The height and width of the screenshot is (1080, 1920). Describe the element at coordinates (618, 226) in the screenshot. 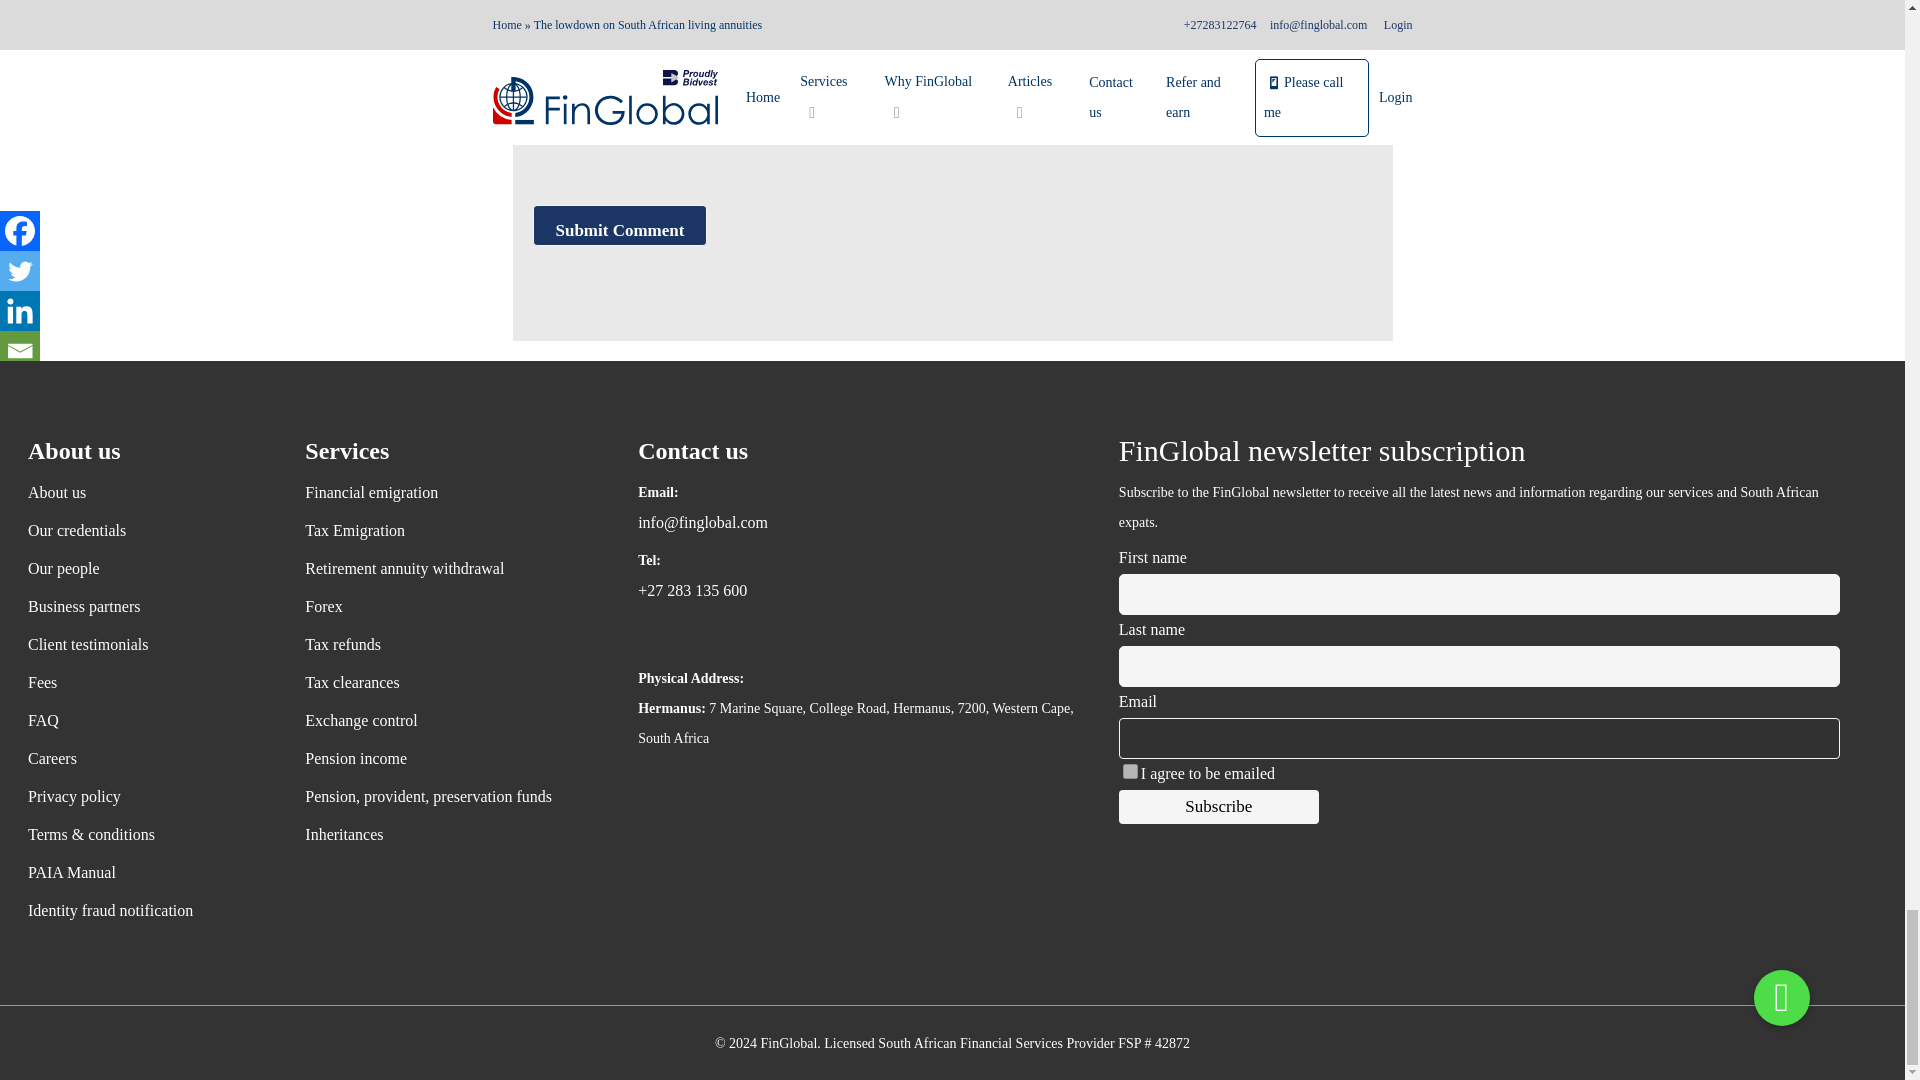

I see `Submit Comment` at that location.